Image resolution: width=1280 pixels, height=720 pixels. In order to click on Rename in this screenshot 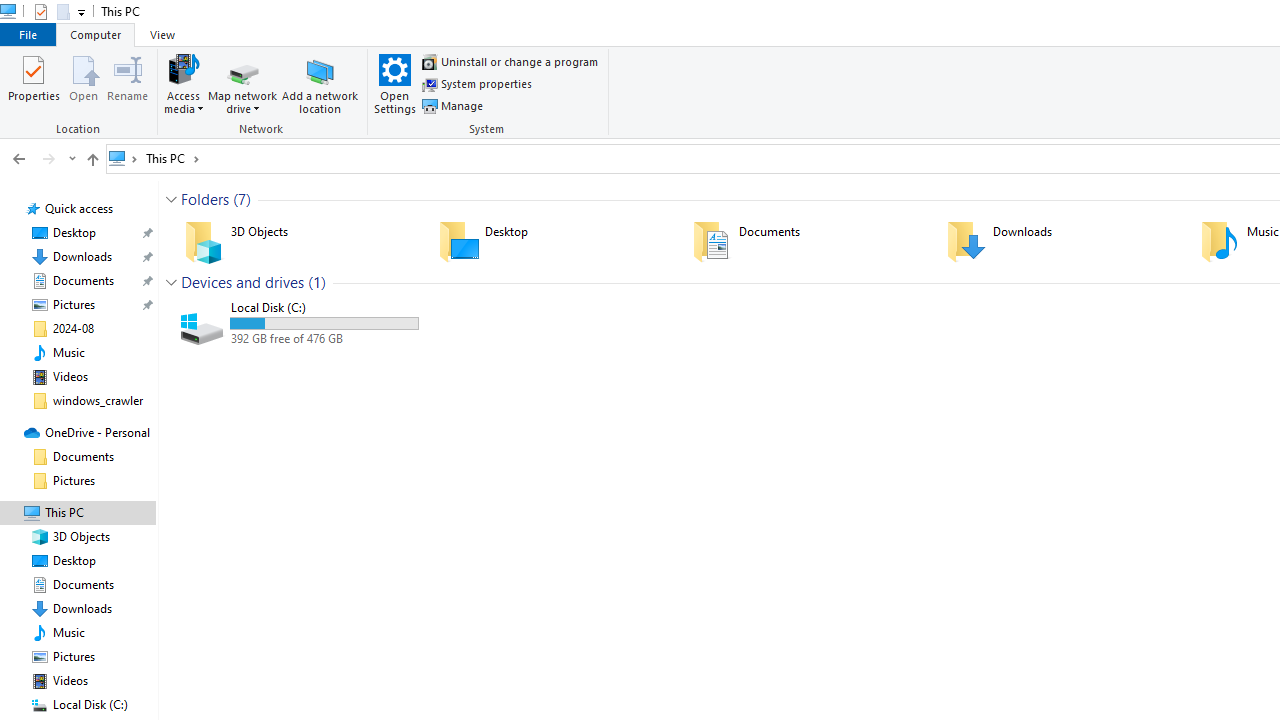, I will do `click(128, 84)`.